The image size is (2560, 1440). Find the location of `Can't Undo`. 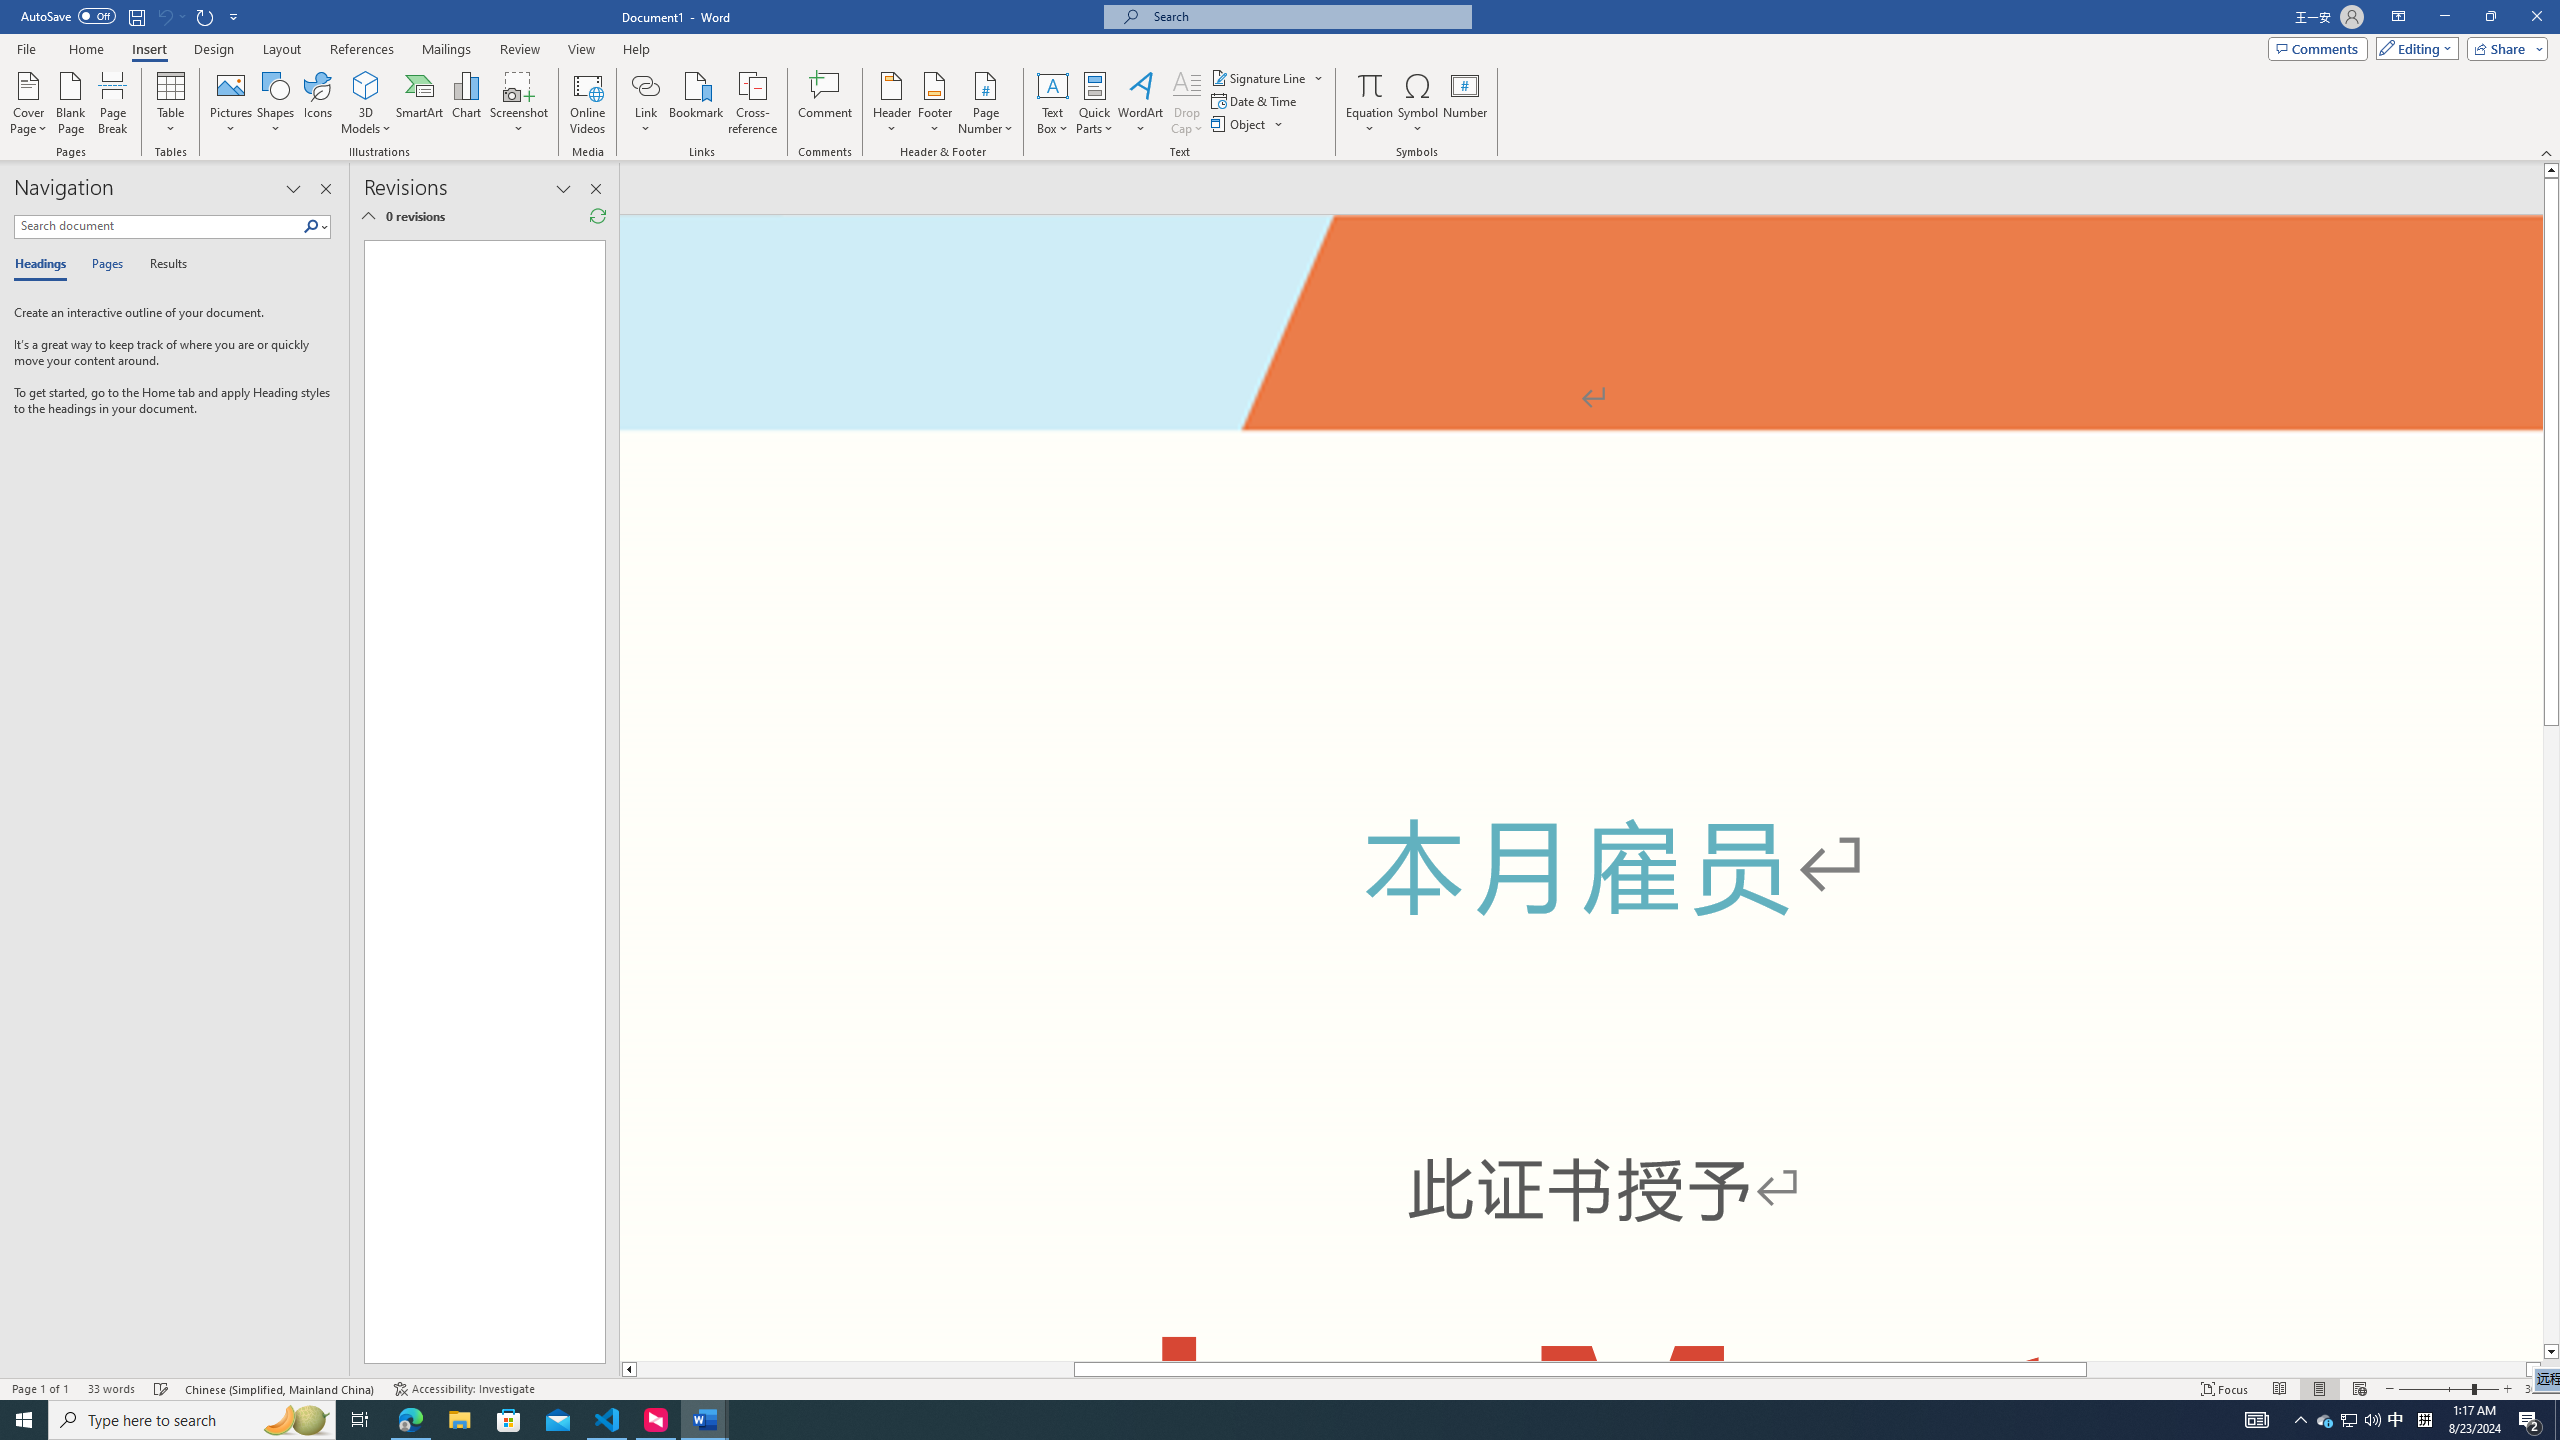

Can't Undo is located at coordinates (164, 16).